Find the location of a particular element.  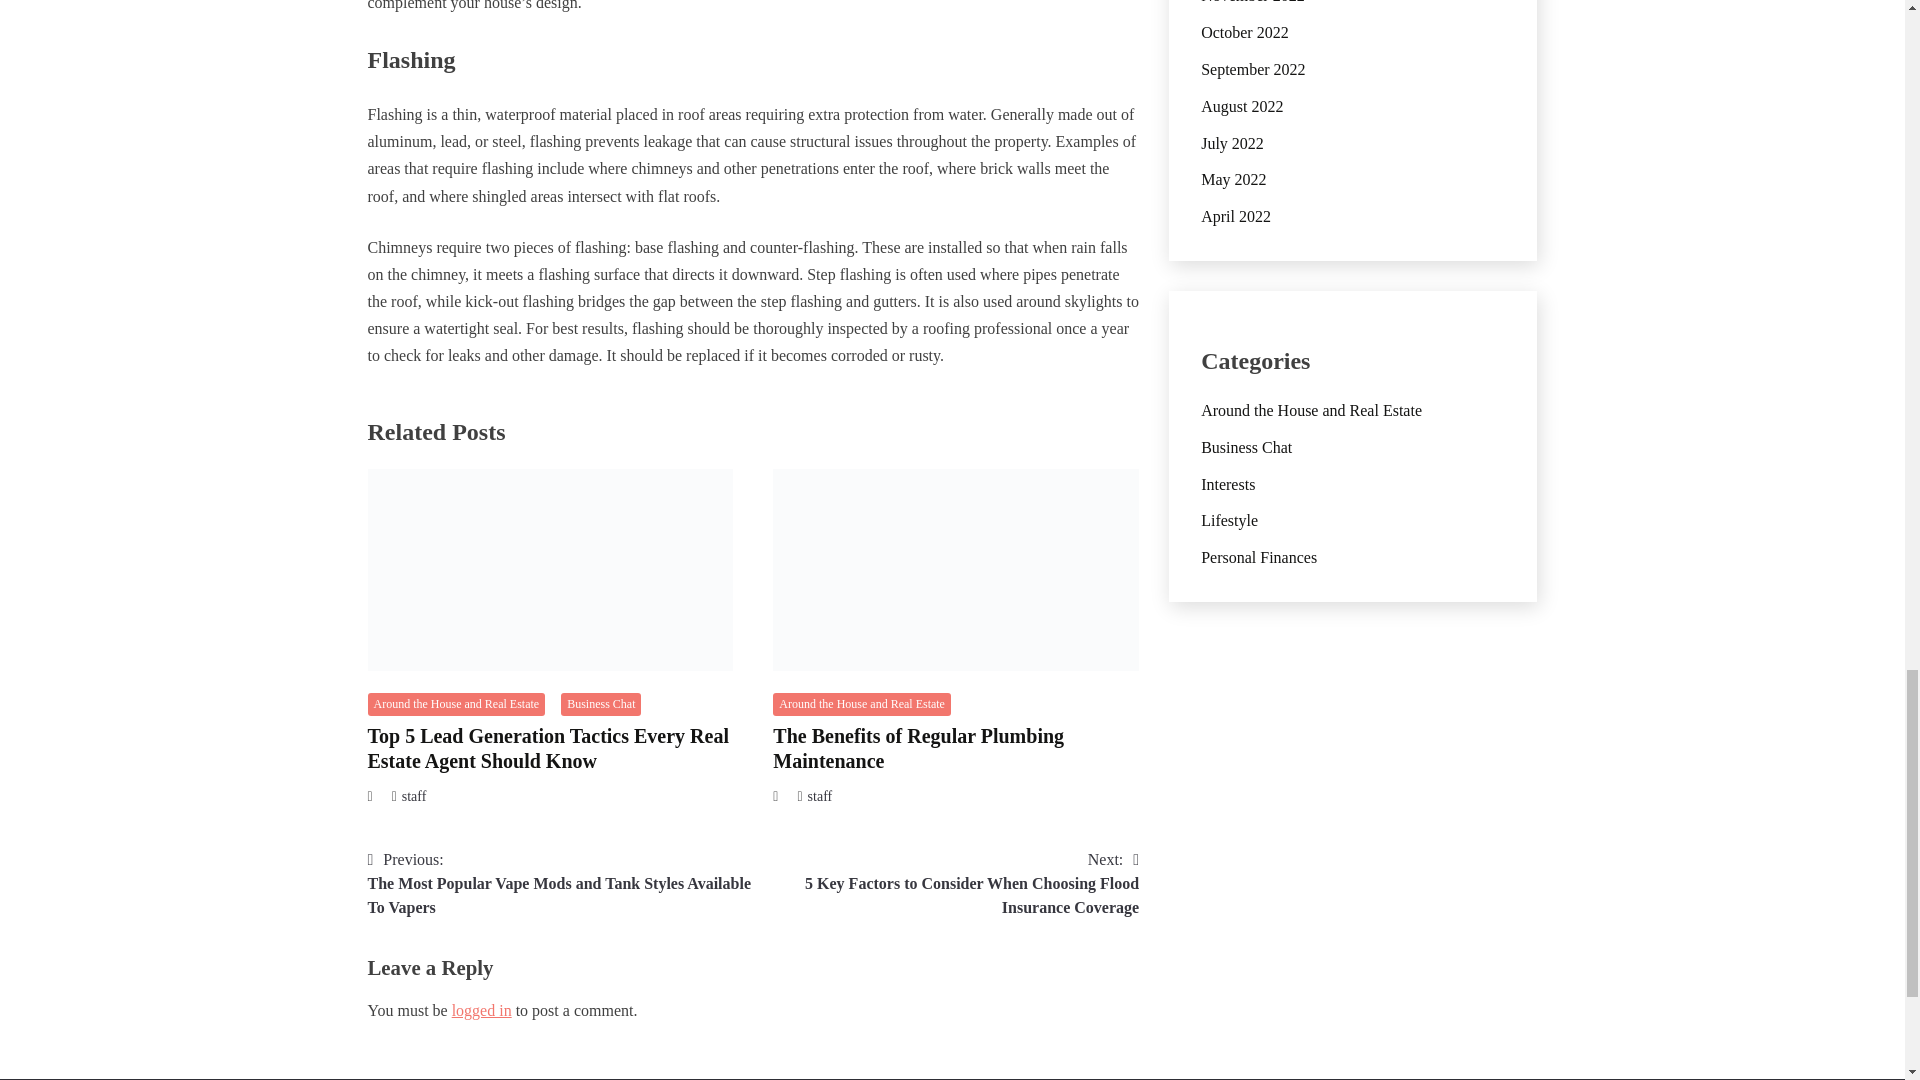

Around the House and Real Estate is located at coordinates (456, 704).